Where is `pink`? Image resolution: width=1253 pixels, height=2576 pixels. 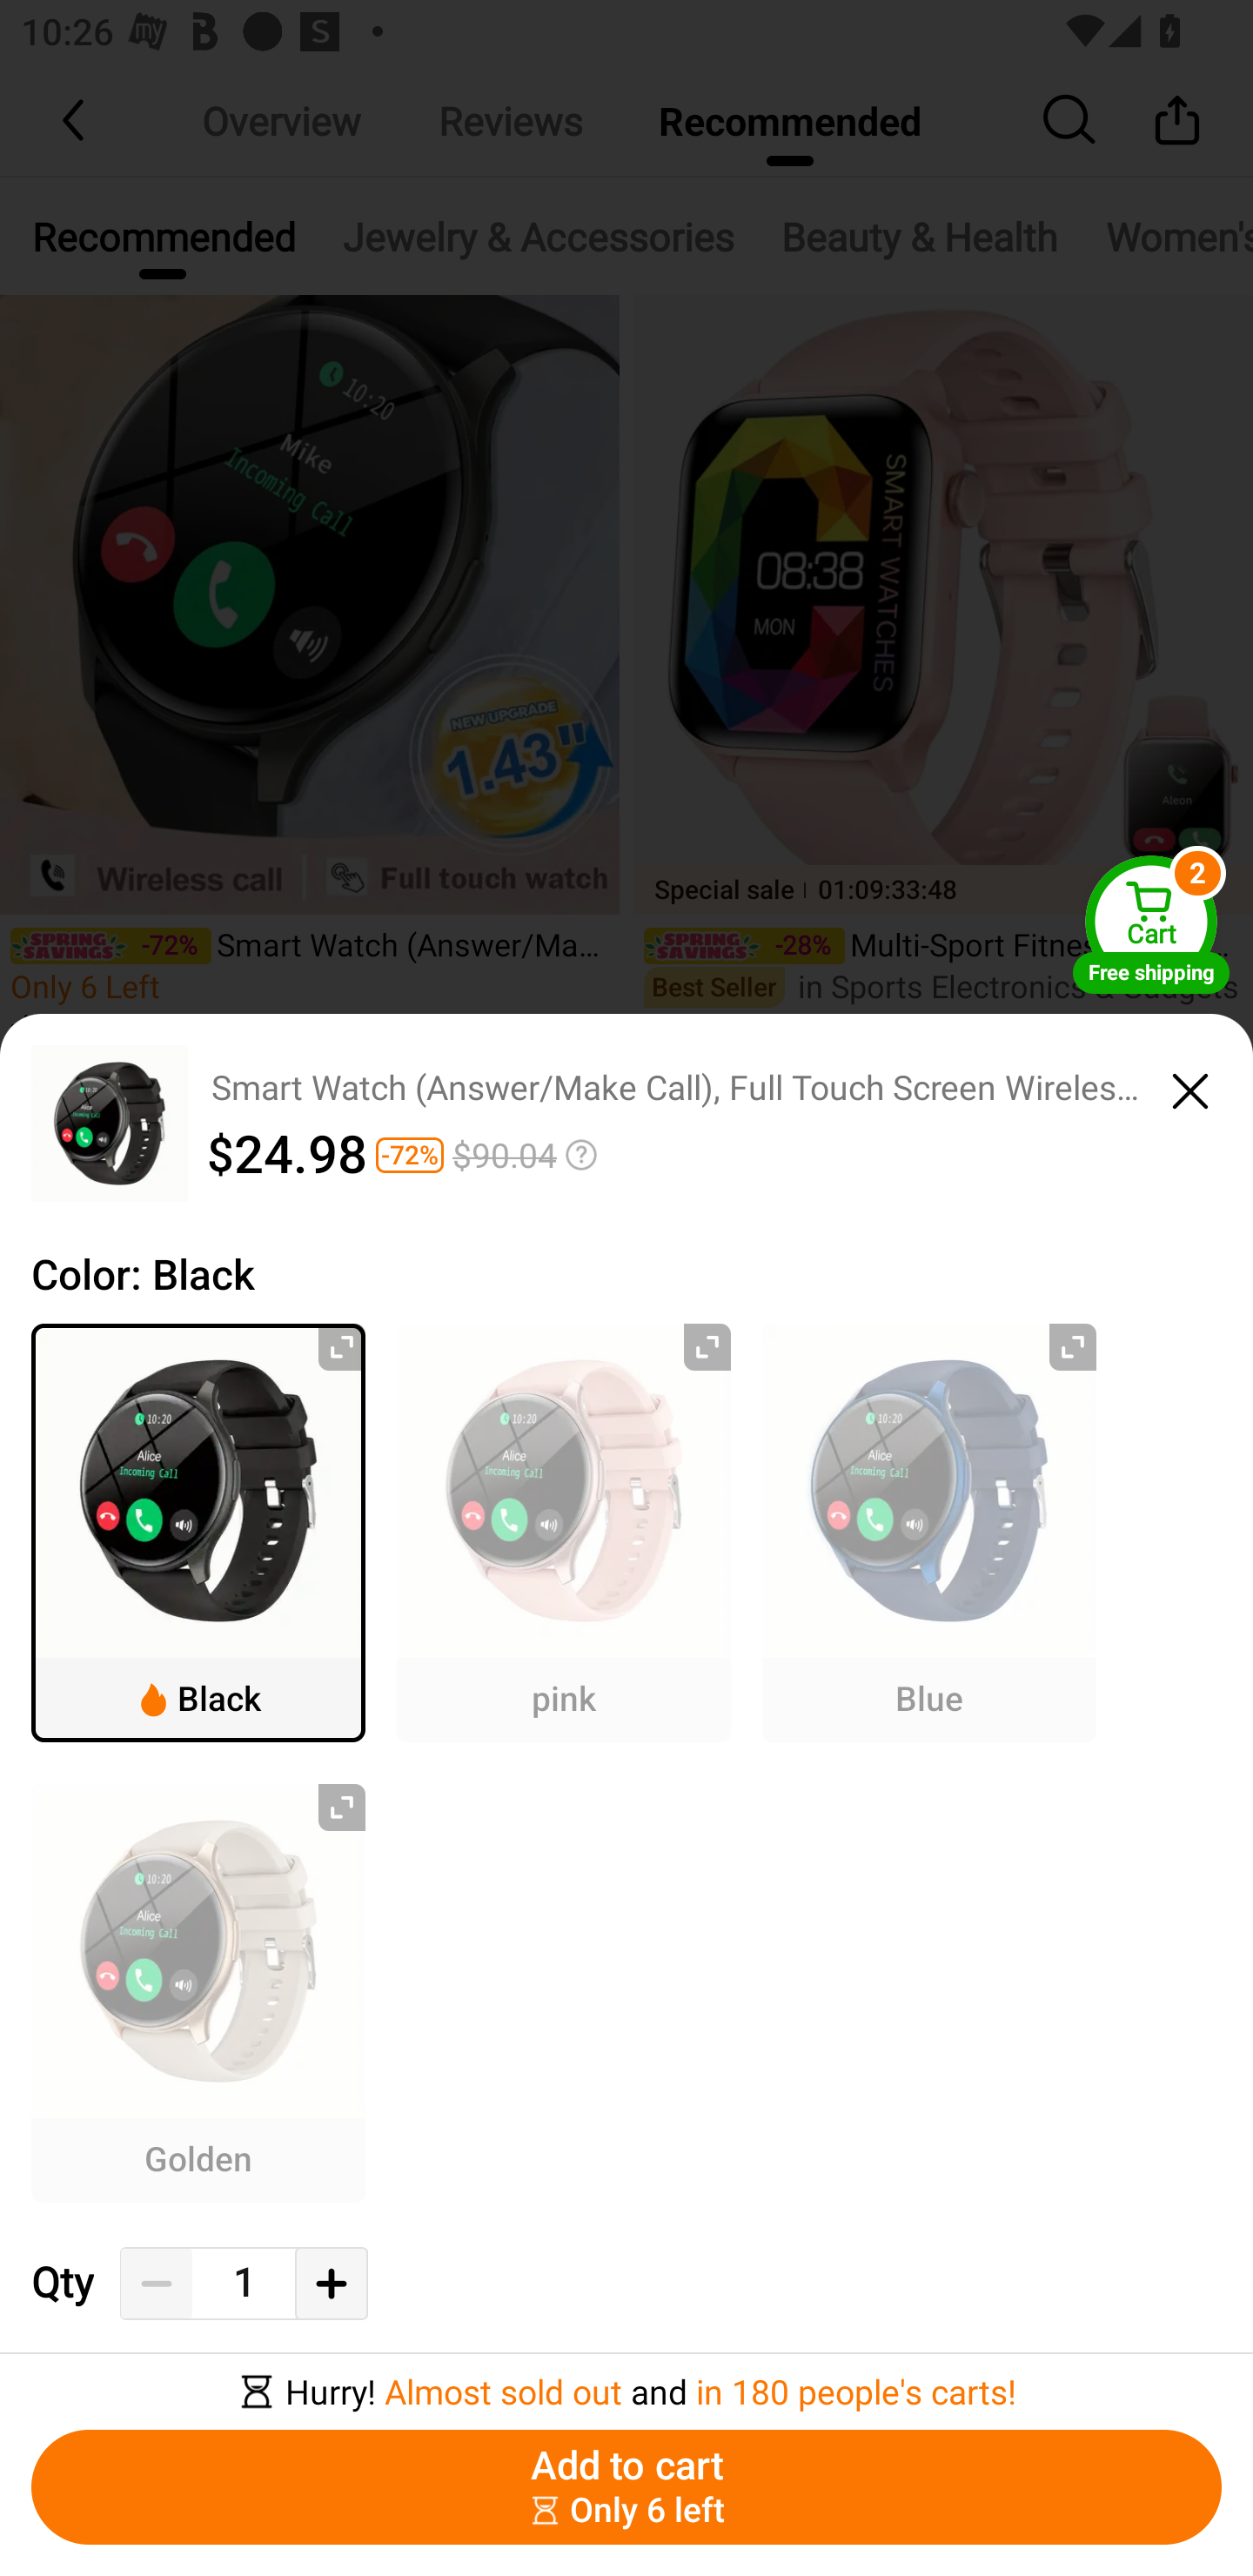
pink is located at coordinates (564, 1532).